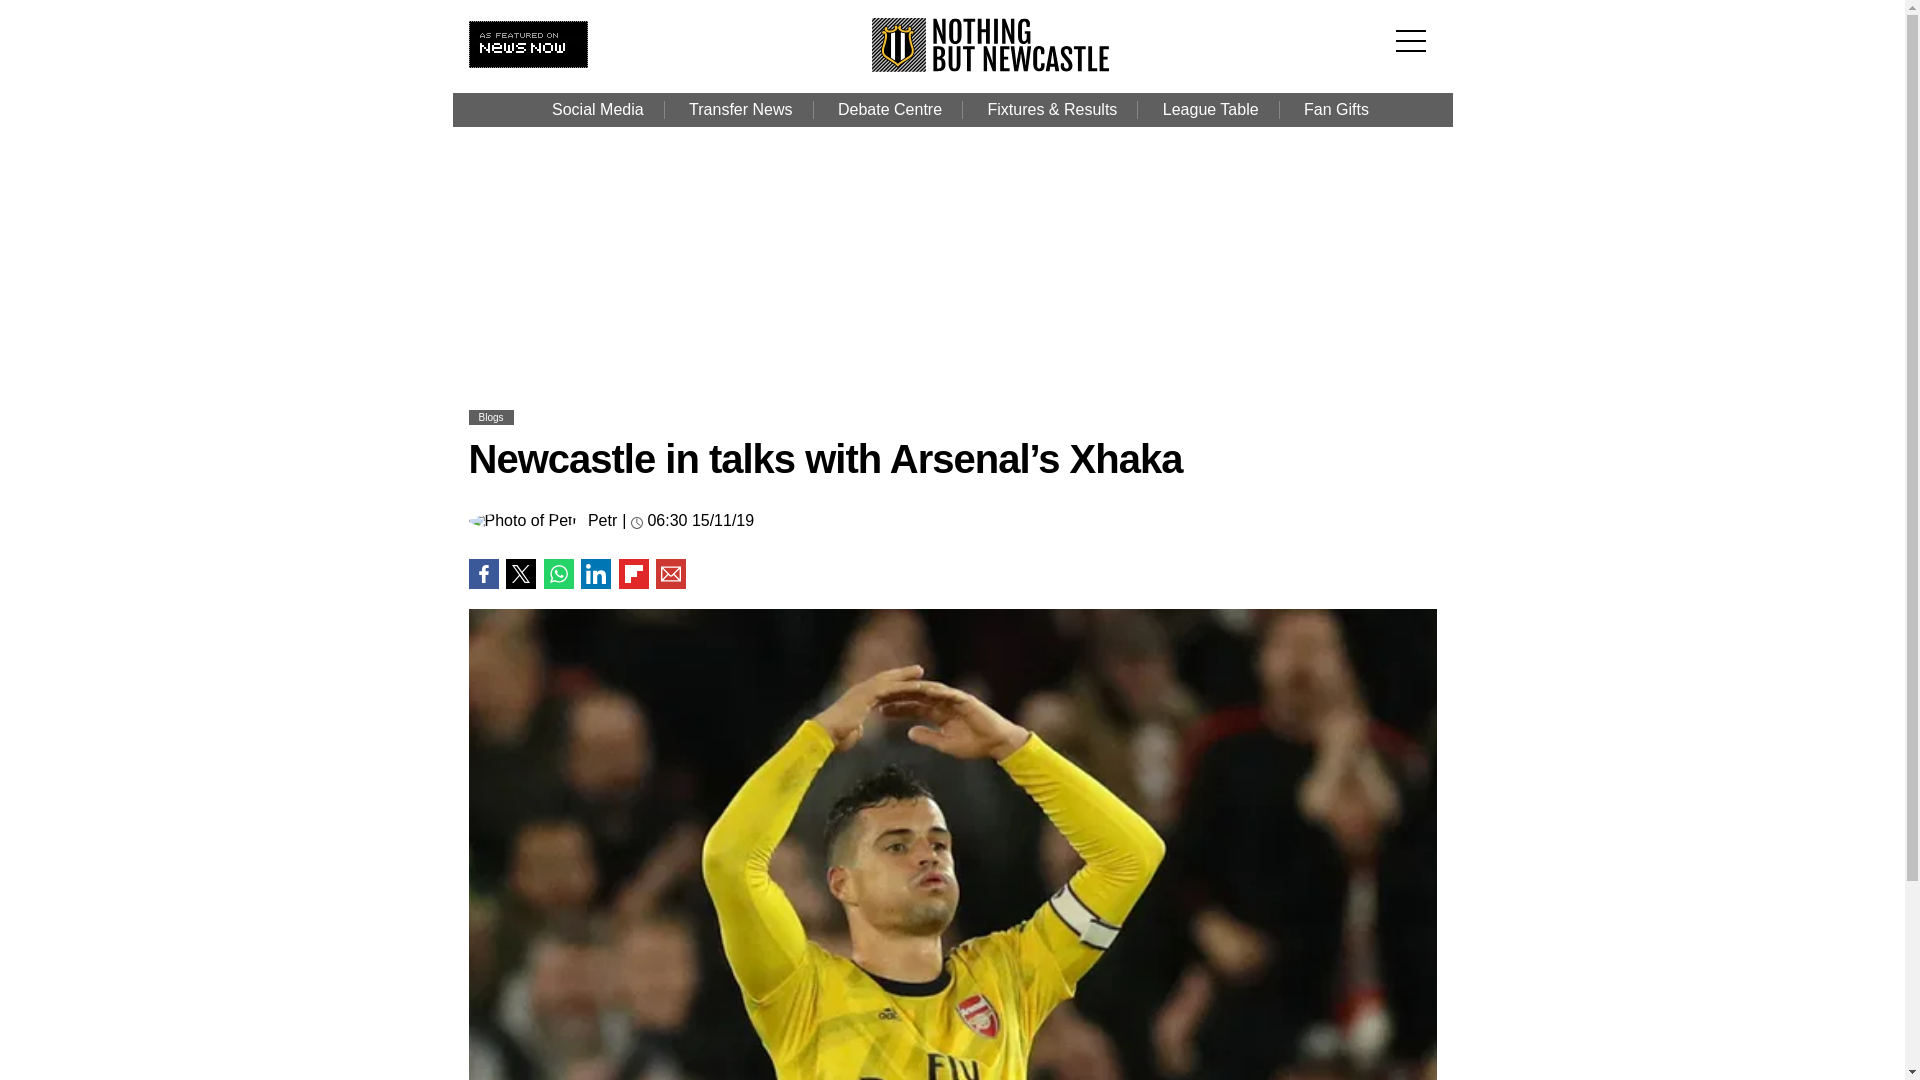  What do you see at coordinates (1416, 28) in the screenshot?
I see `Menu` at bounding box center [1416, 28].